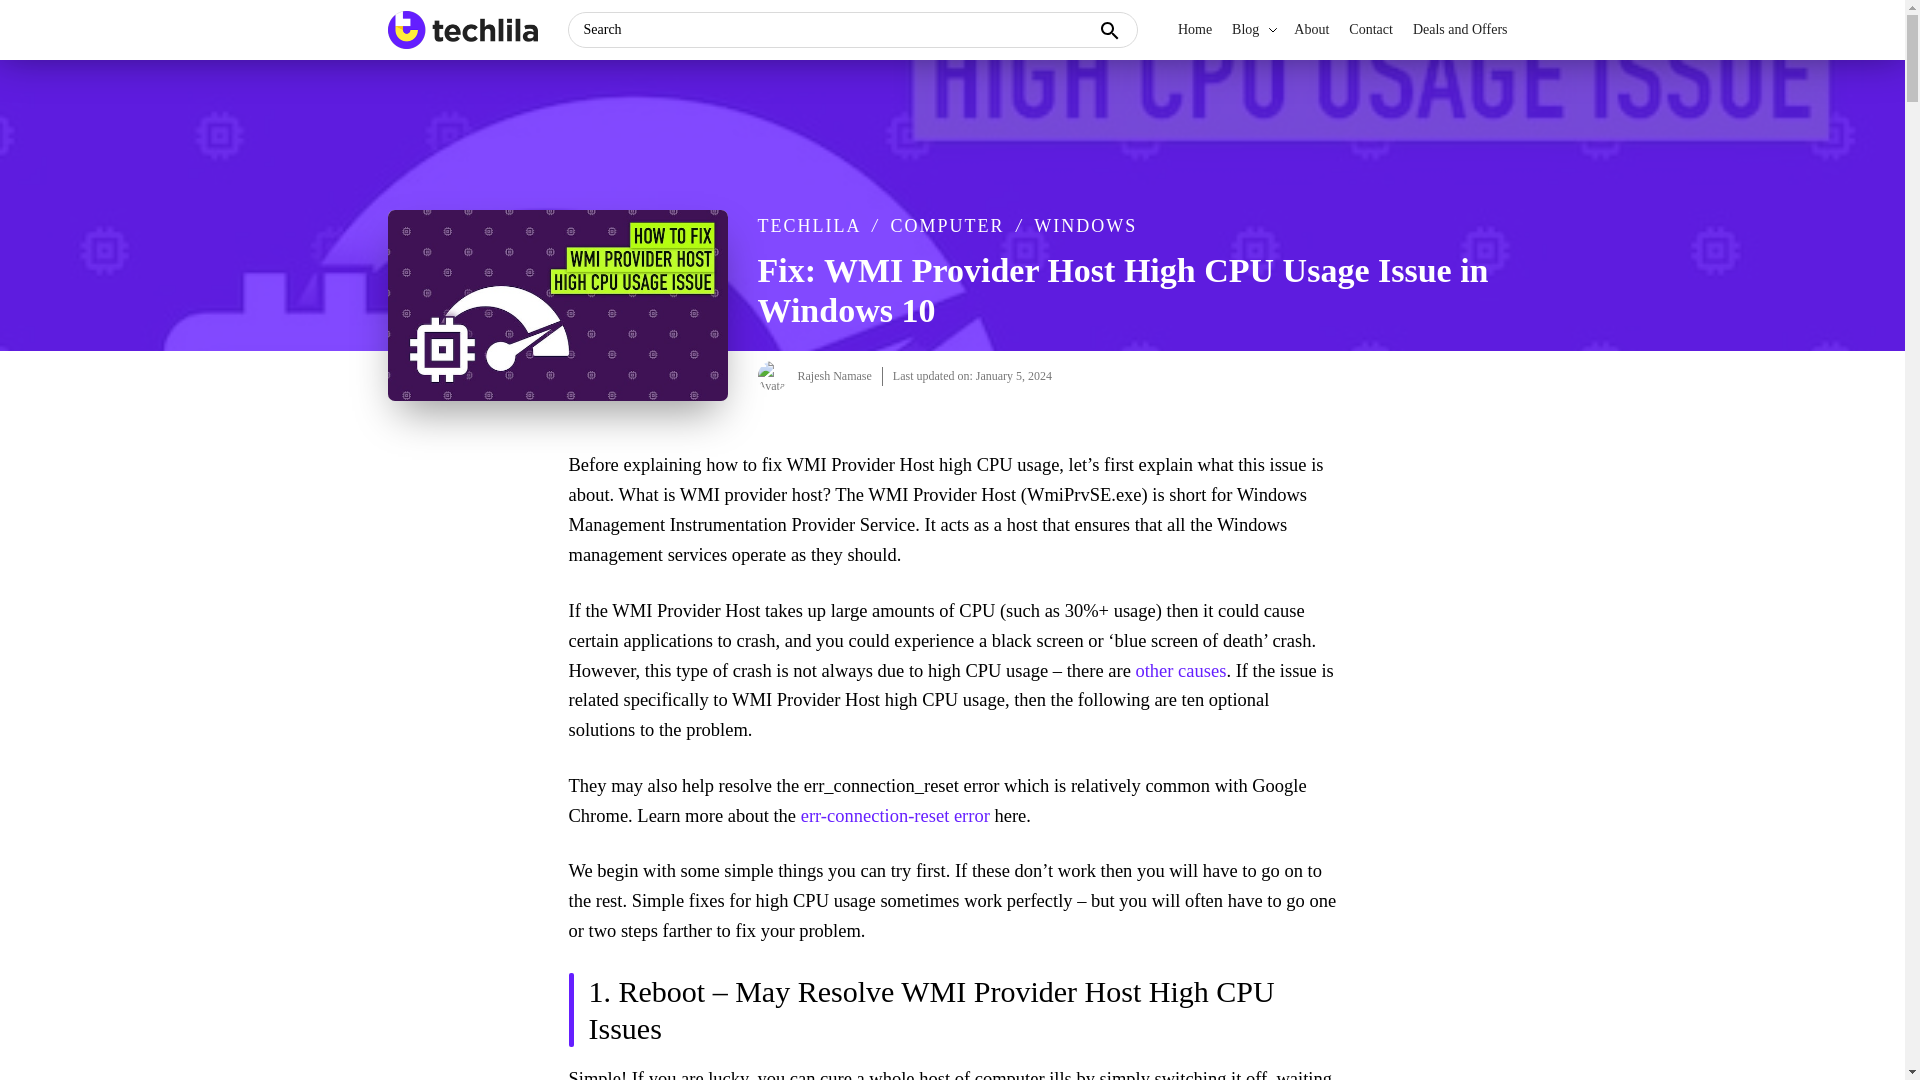 Image resolution: width=1920 pixels, height=1080 pixels. I want to click on Deals and Offers, so click(1460, 30).